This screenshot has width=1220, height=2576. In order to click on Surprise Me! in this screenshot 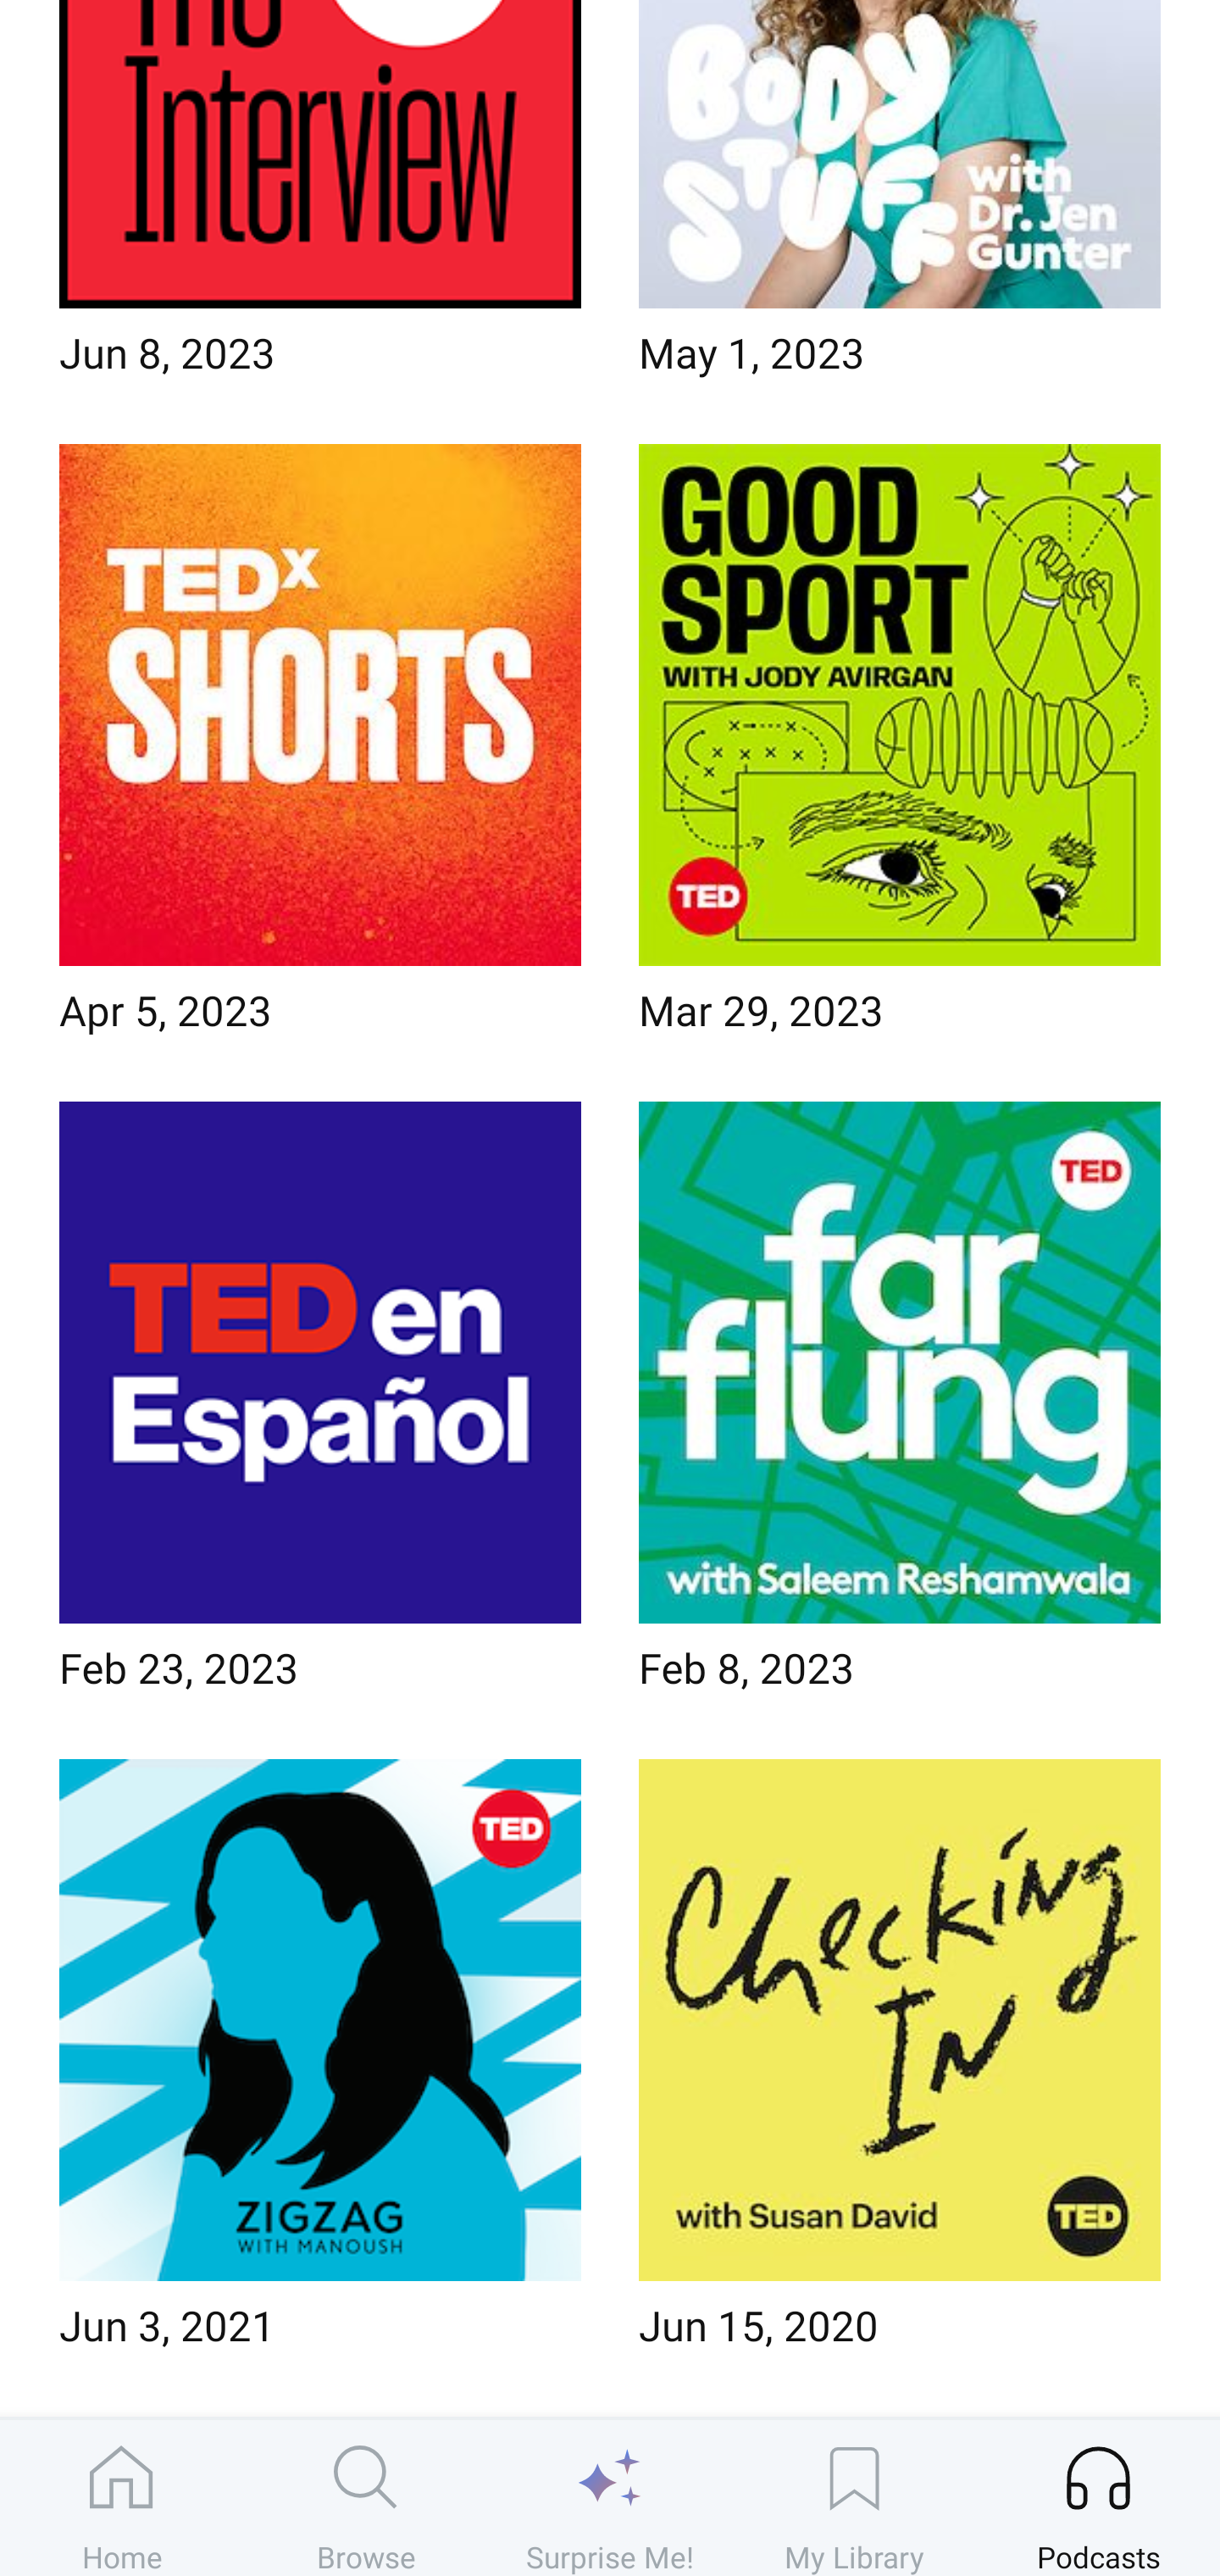, I will do `click(610, 2497)`.